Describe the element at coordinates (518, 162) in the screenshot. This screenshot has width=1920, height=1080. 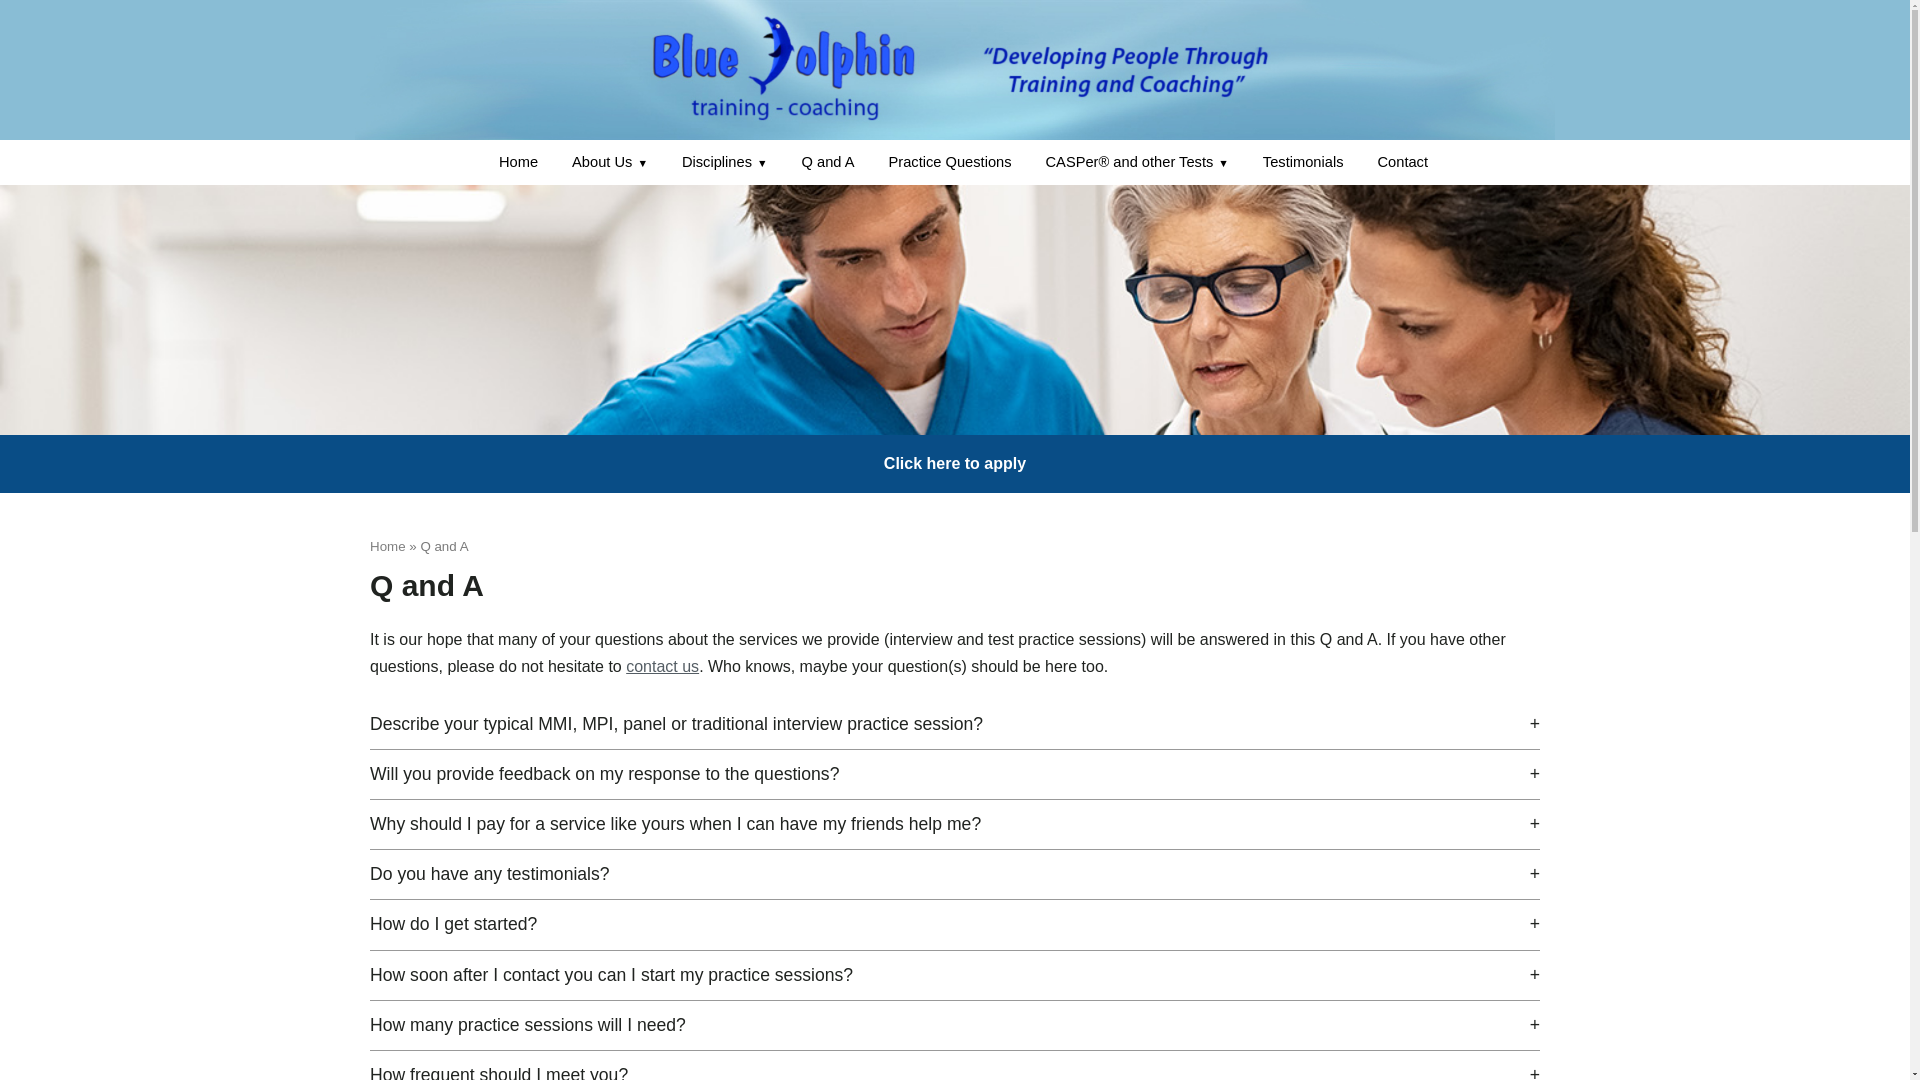
I see `Home` at that location.